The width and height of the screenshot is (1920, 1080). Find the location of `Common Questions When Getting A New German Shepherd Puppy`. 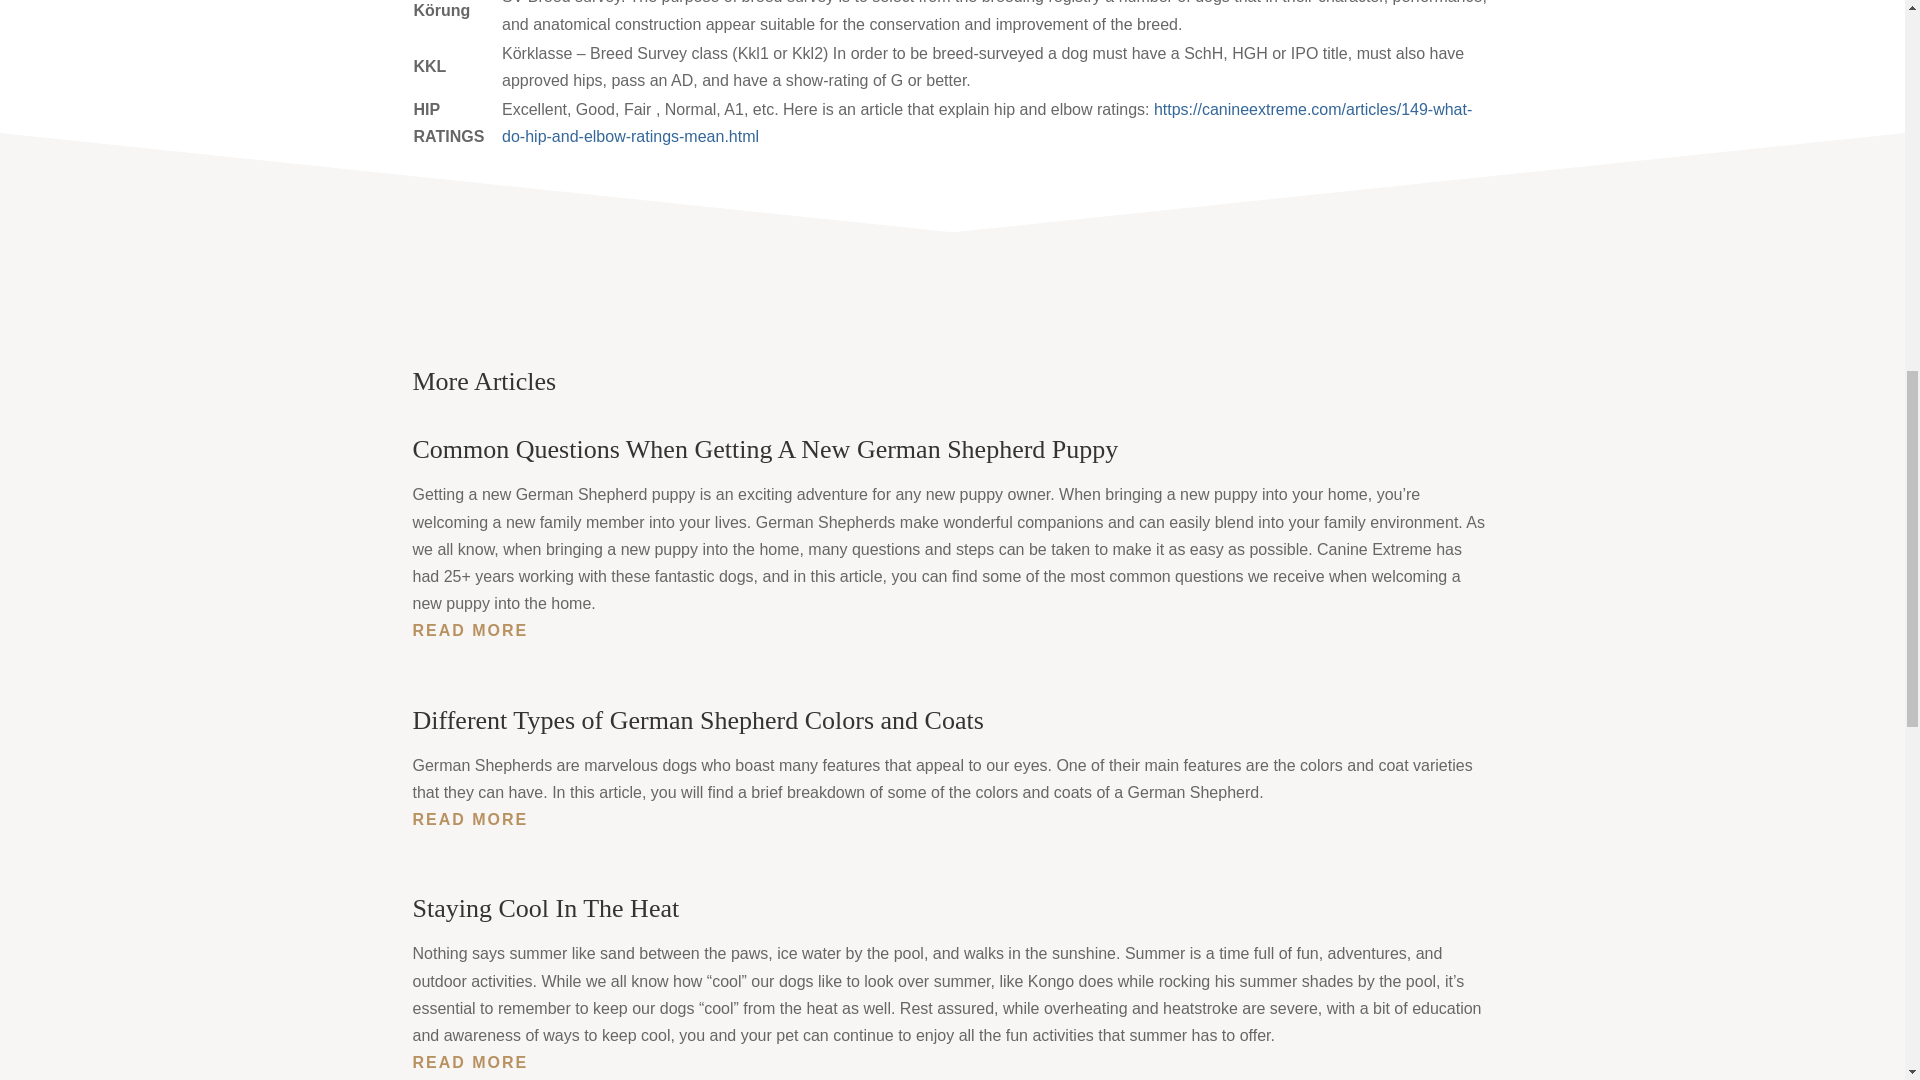

Common Questions When Getting A New German Shepherd Puppy is located at coordinates (764, 450).